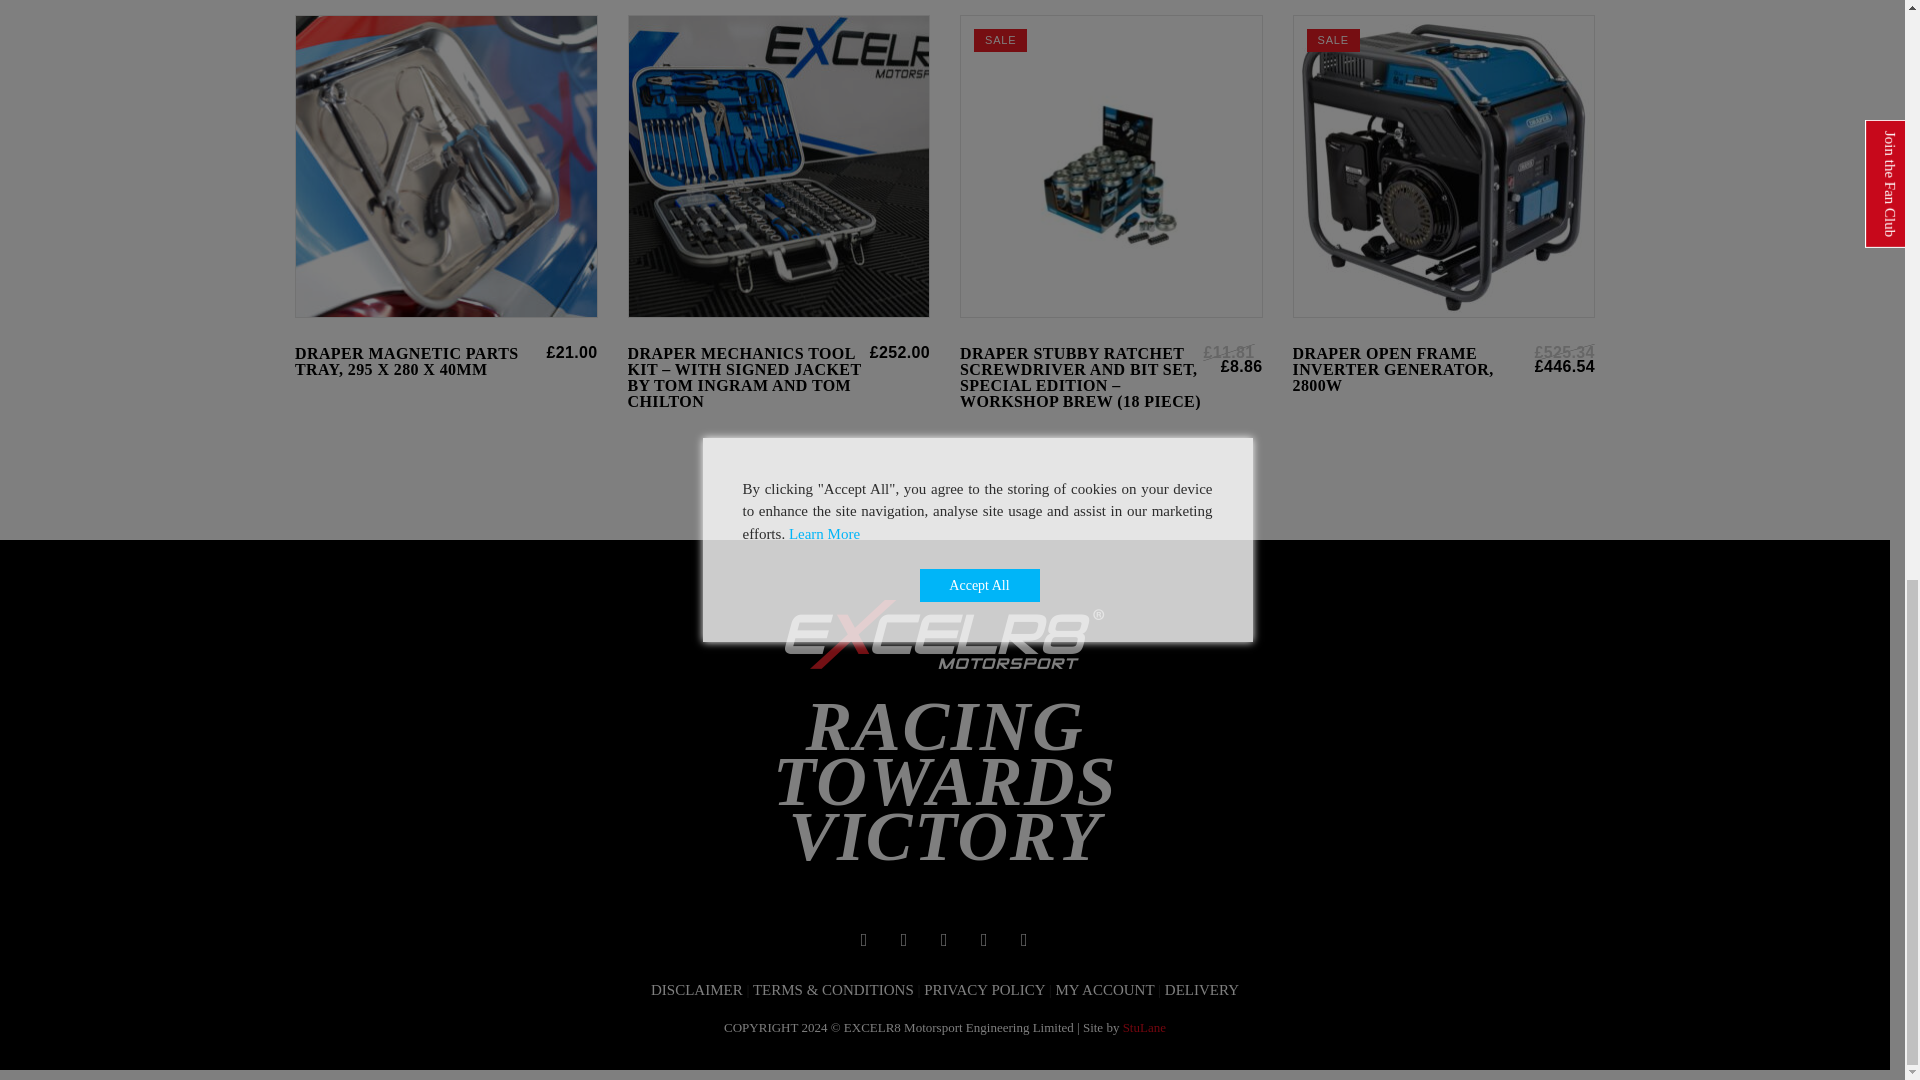  What do you see at coordinates (864, 938) in the screenshot?
I see `Facebook` at bounding box center [864, 938].